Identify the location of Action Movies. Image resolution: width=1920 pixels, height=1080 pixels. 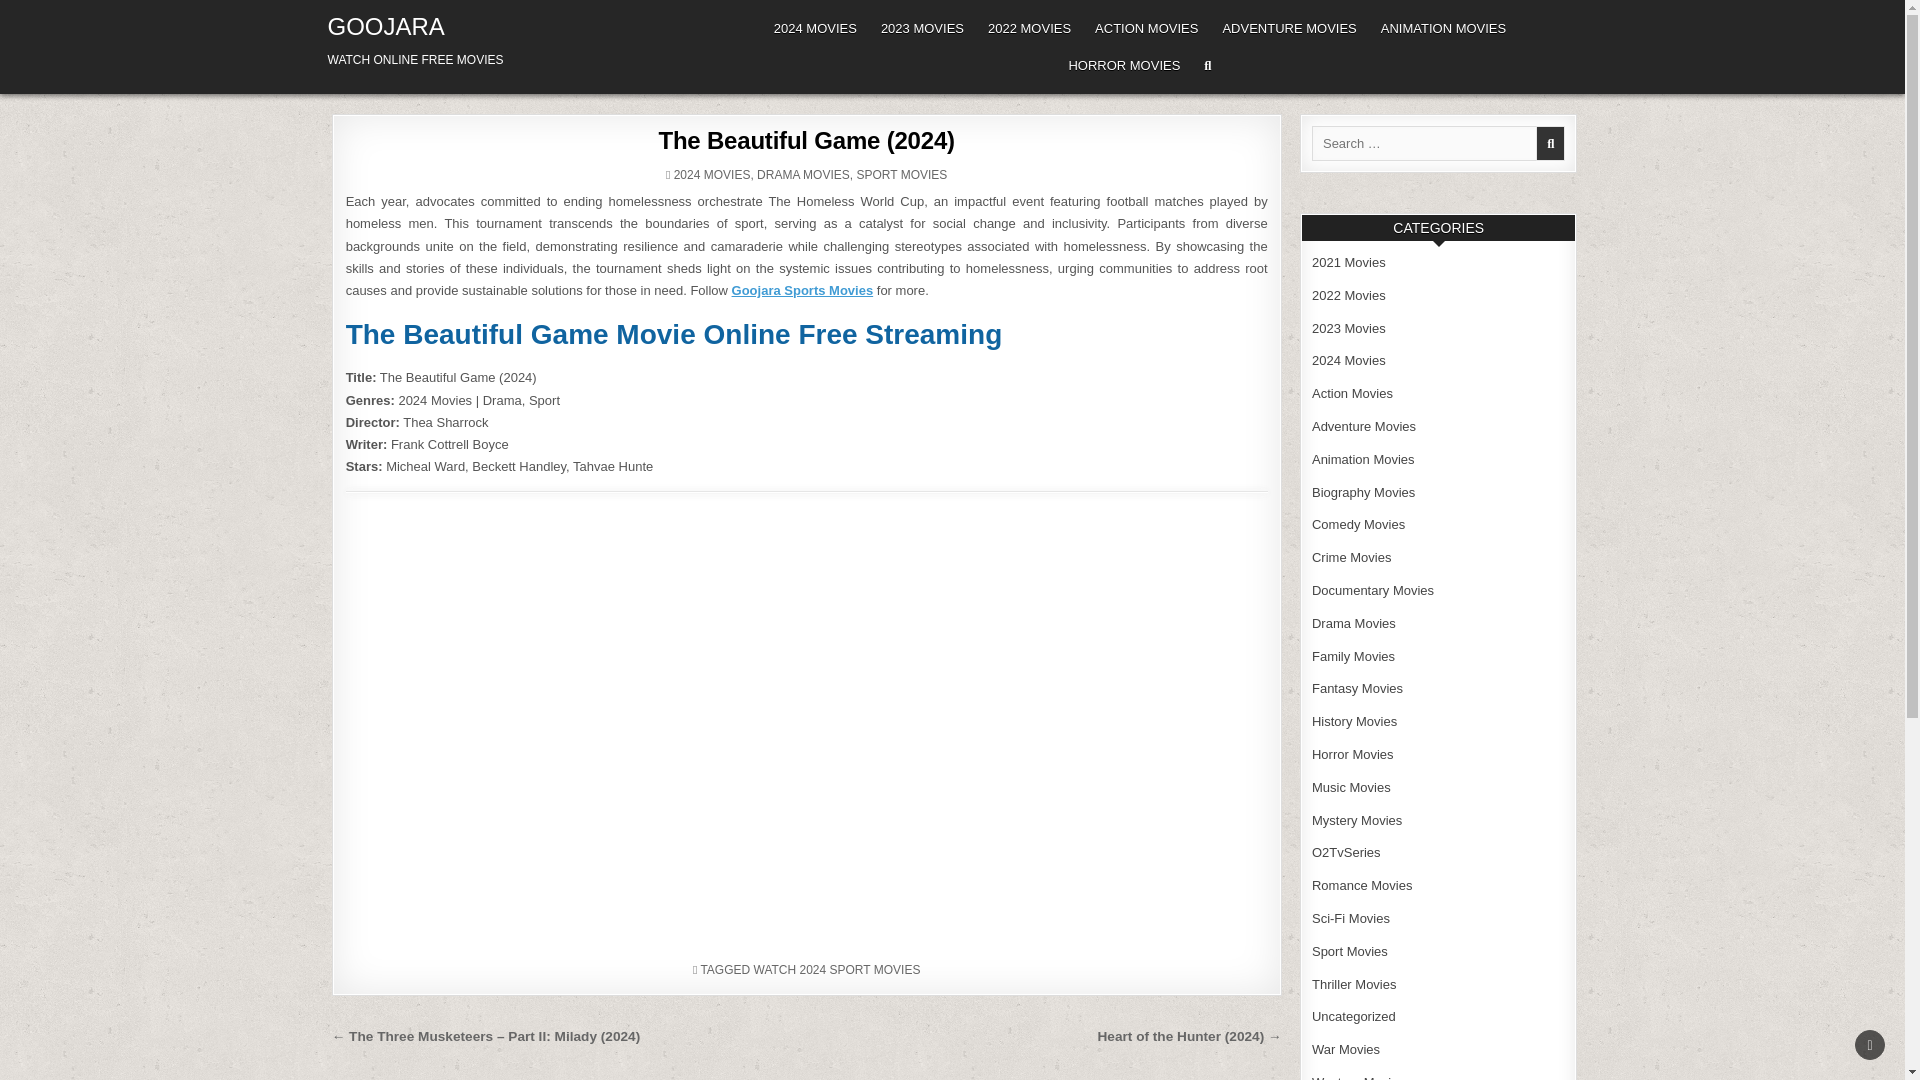
(1352, 392).